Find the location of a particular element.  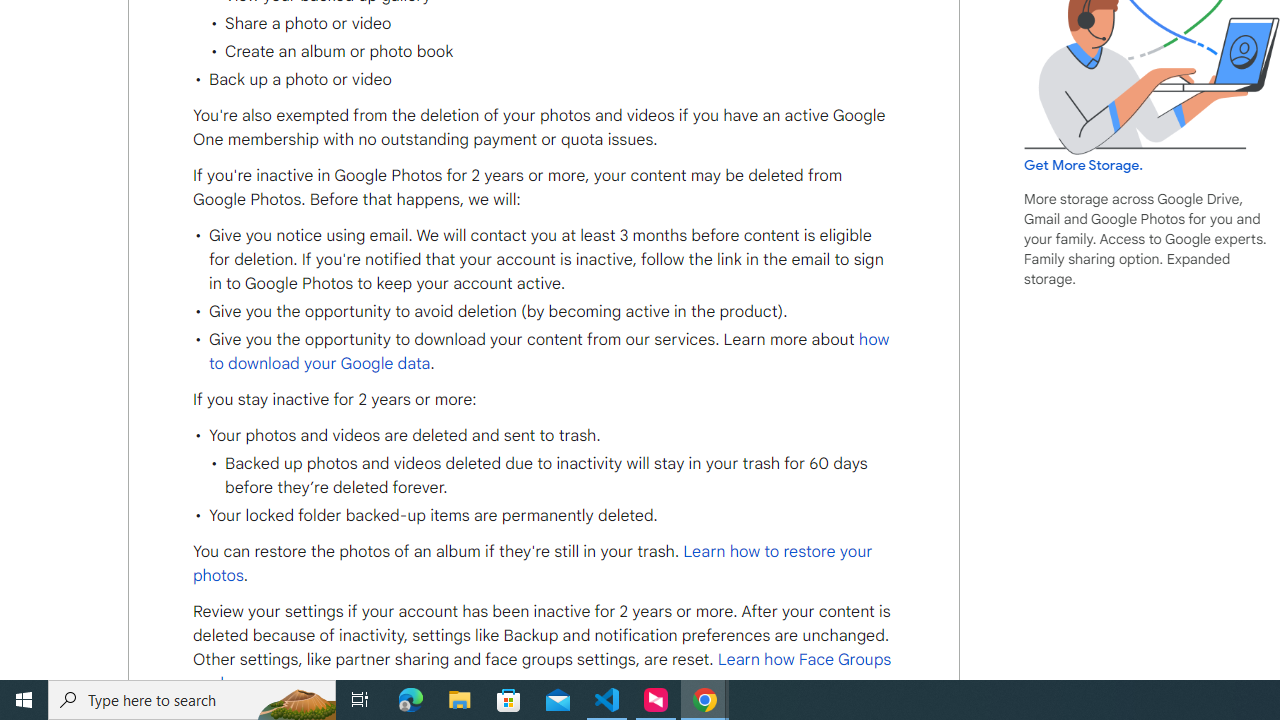

how to download your Google data is located at coordinates (548, 351).